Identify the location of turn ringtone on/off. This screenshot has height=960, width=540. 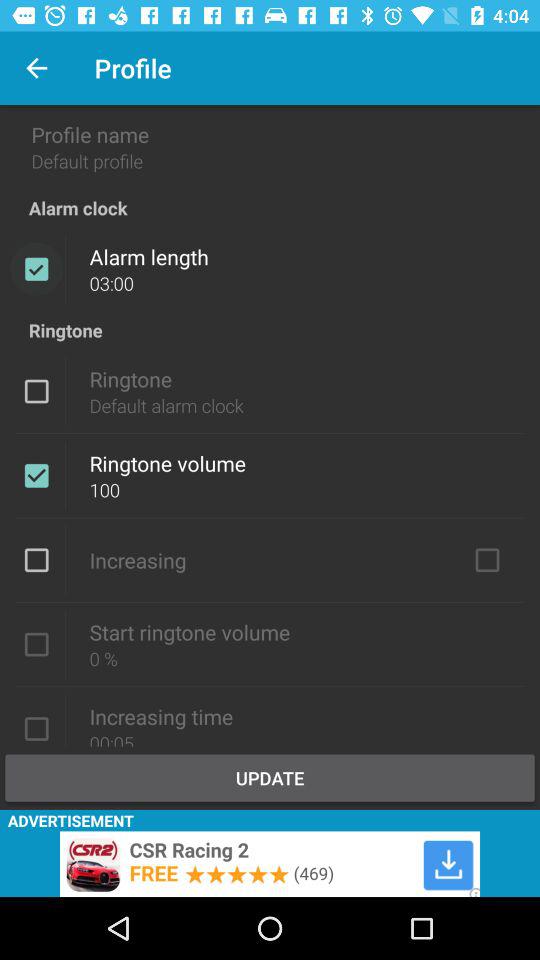
(36, 475).